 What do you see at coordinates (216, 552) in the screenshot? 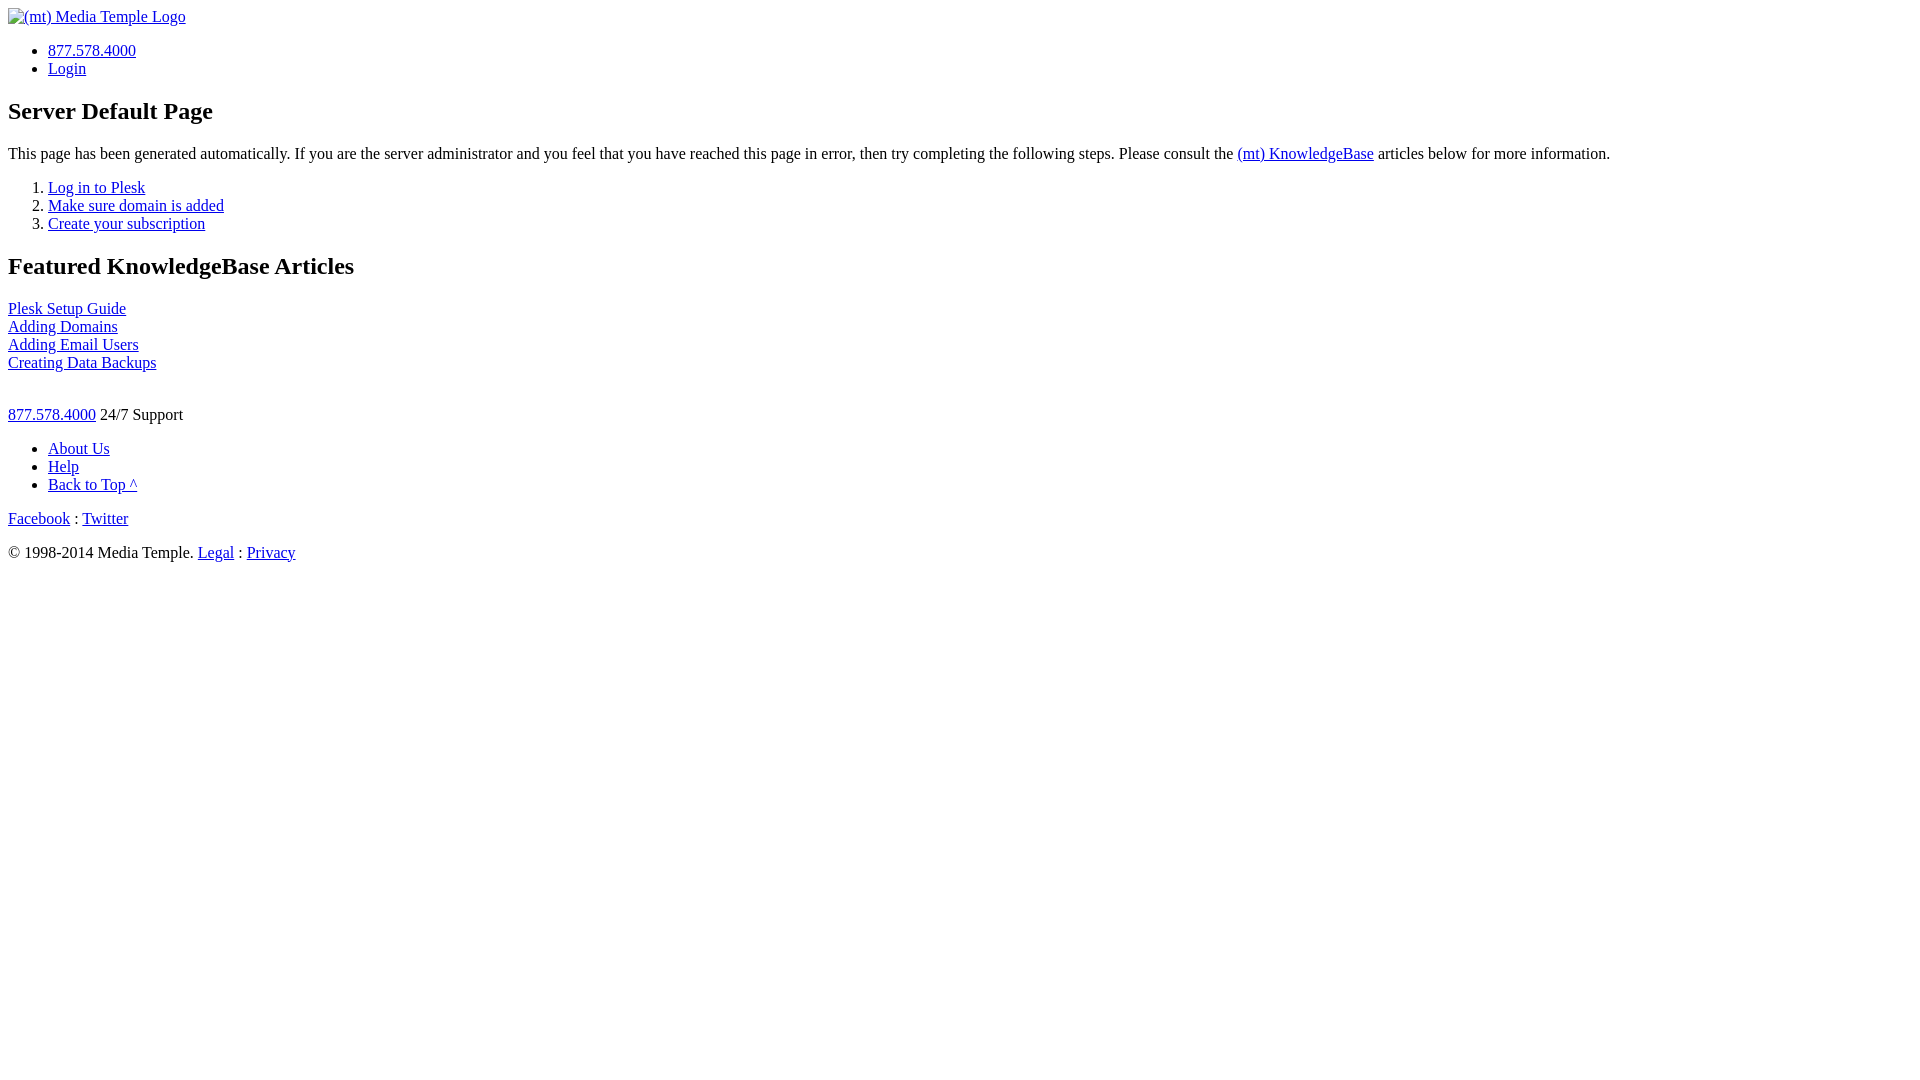
I see `Legal` at bounding box center [216, 552].